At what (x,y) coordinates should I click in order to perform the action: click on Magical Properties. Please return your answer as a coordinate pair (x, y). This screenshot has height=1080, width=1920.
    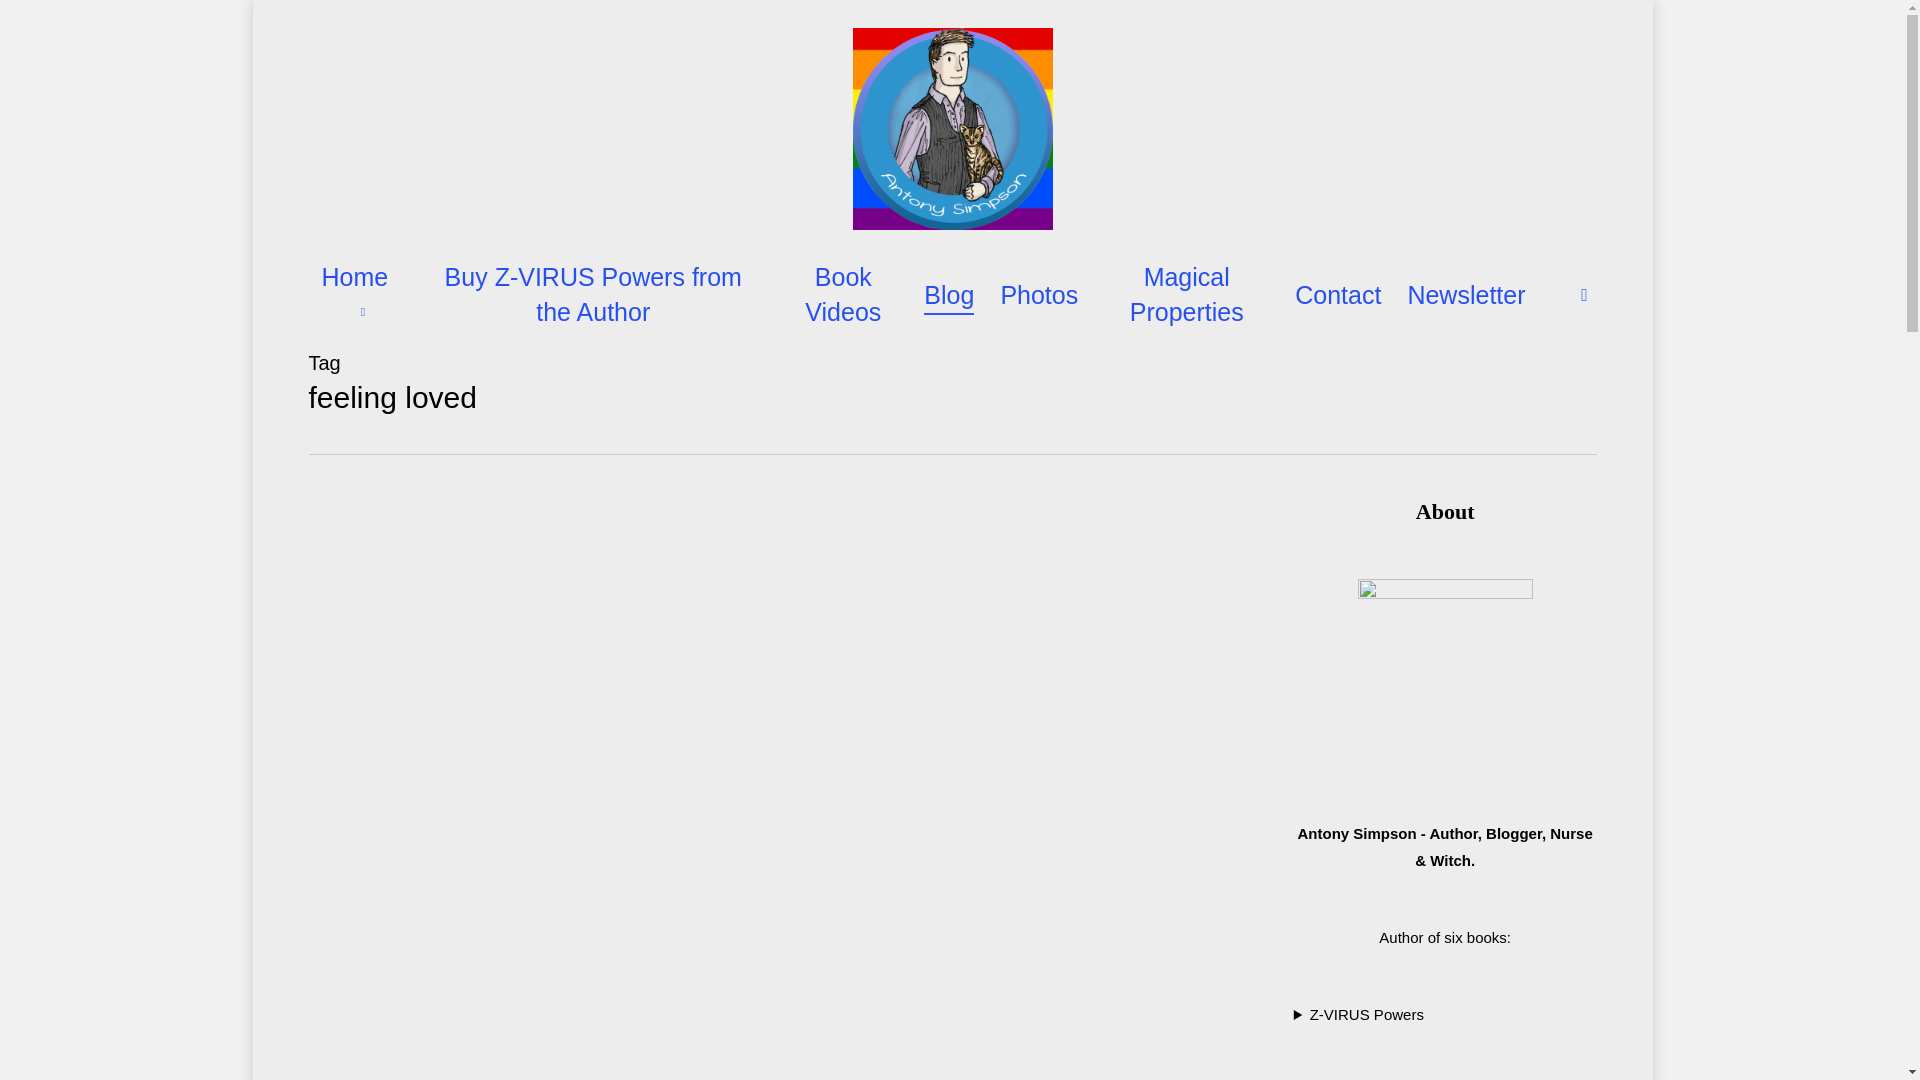
    Looking at the image, I should click on (1186, 295).